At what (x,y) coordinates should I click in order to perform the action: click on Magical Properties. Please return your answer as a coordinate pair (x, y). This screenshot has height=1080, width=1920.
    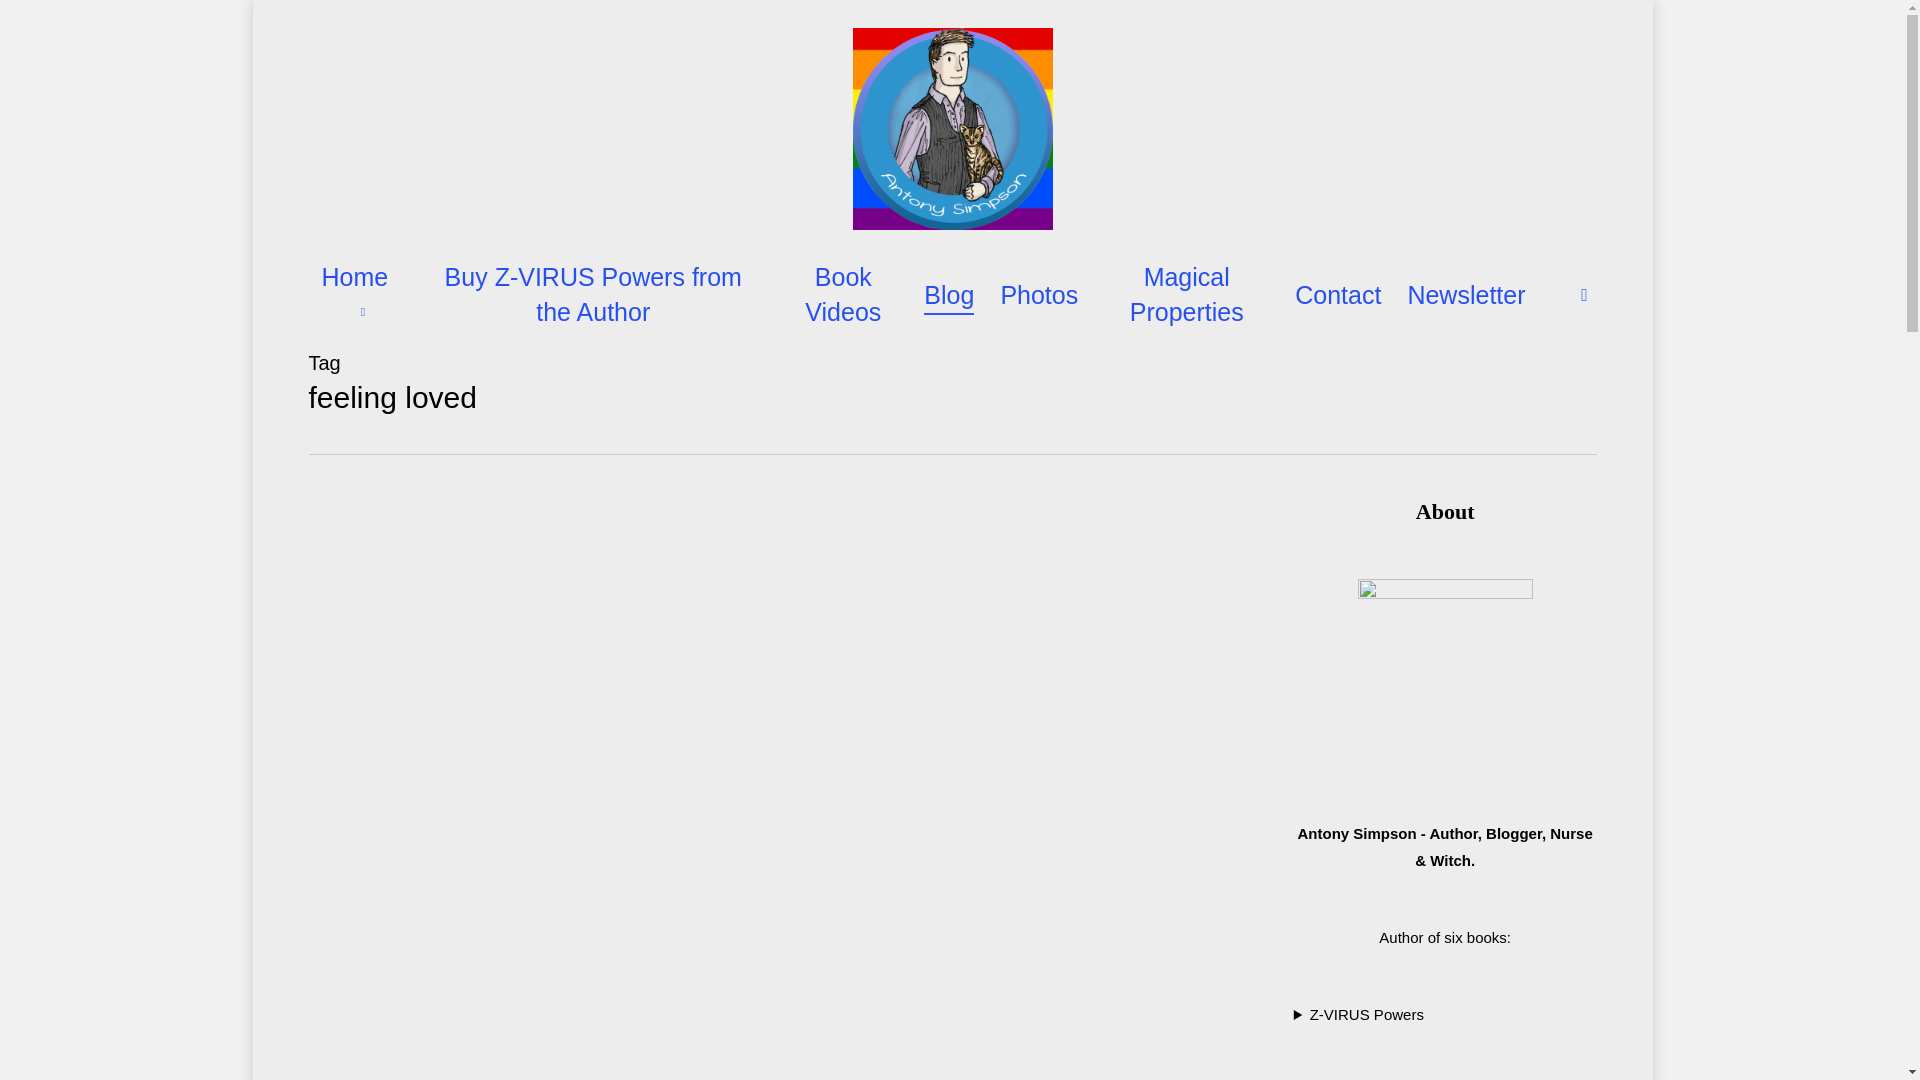
    Looking at the image, I should click on (1186, 295).